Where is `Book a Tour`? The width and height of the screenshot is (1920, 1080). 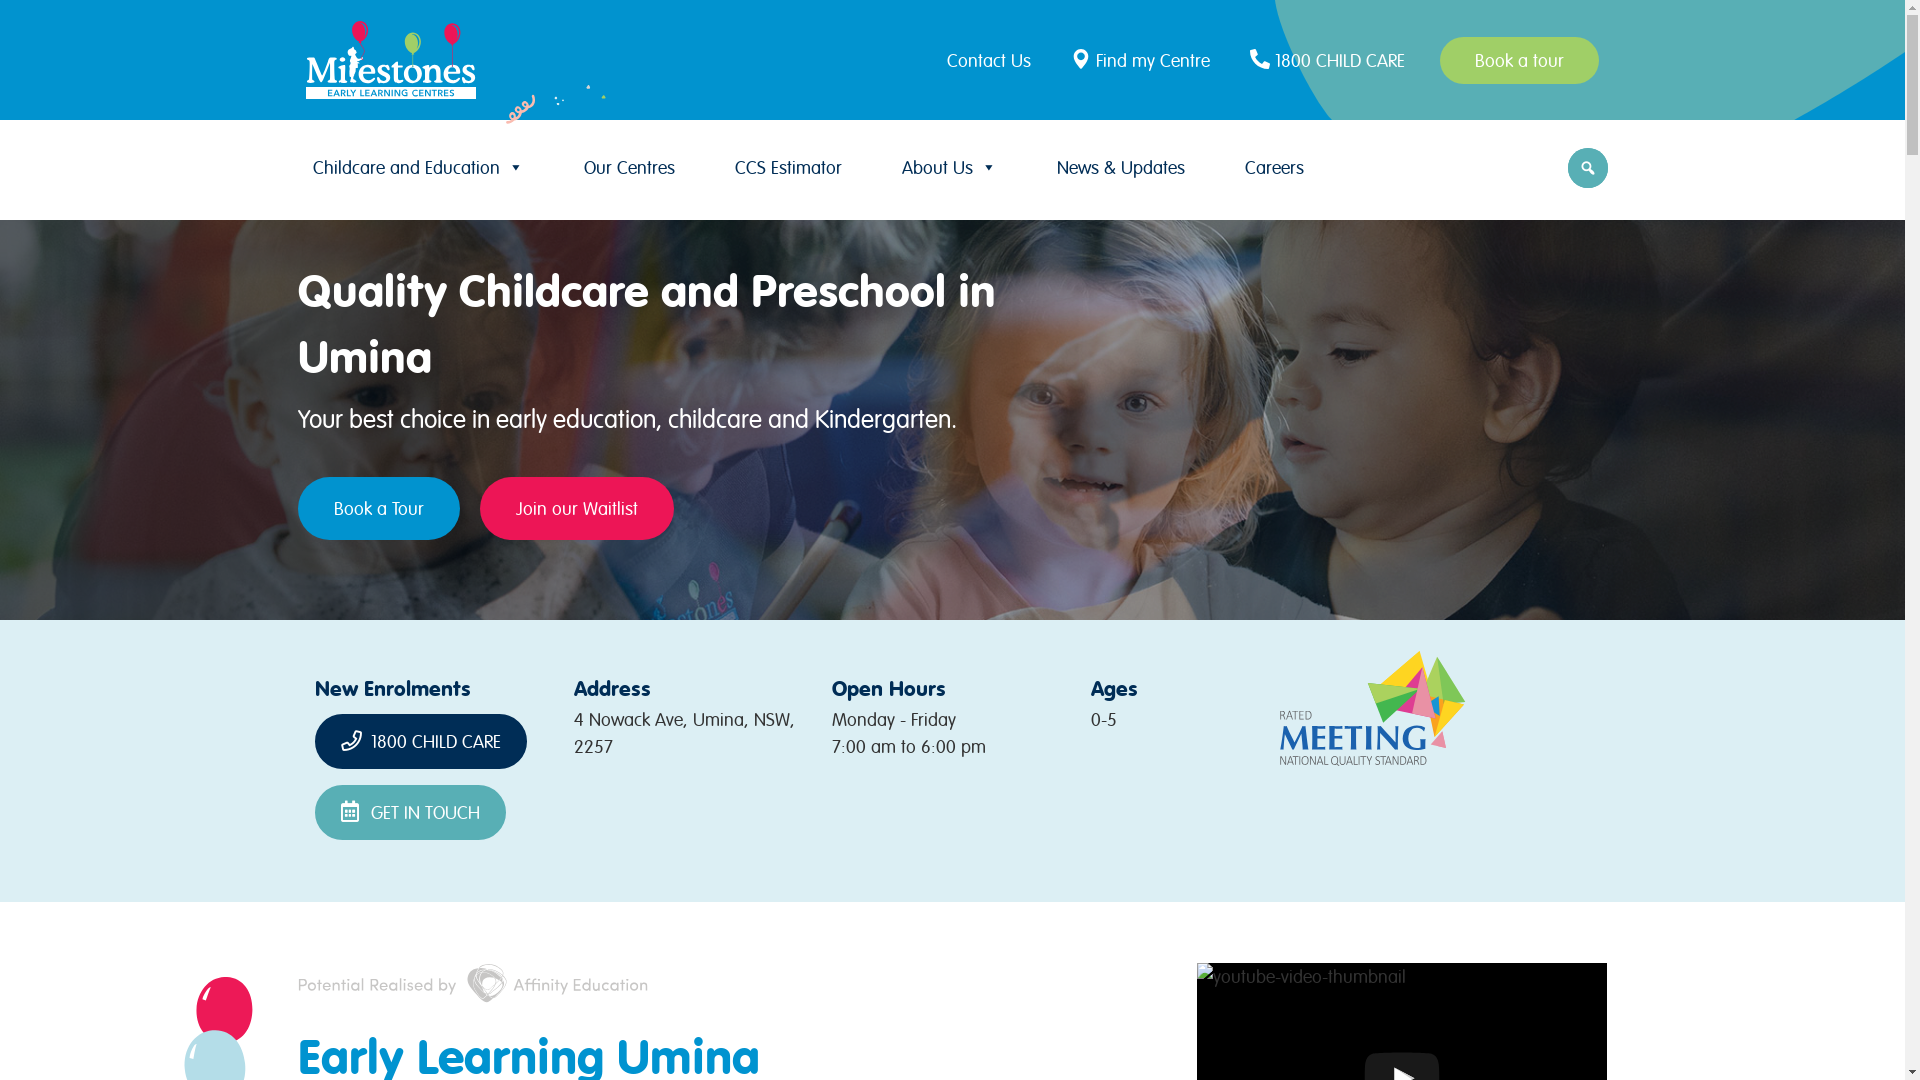
Book a Tour is located at coordinates (379, 508).